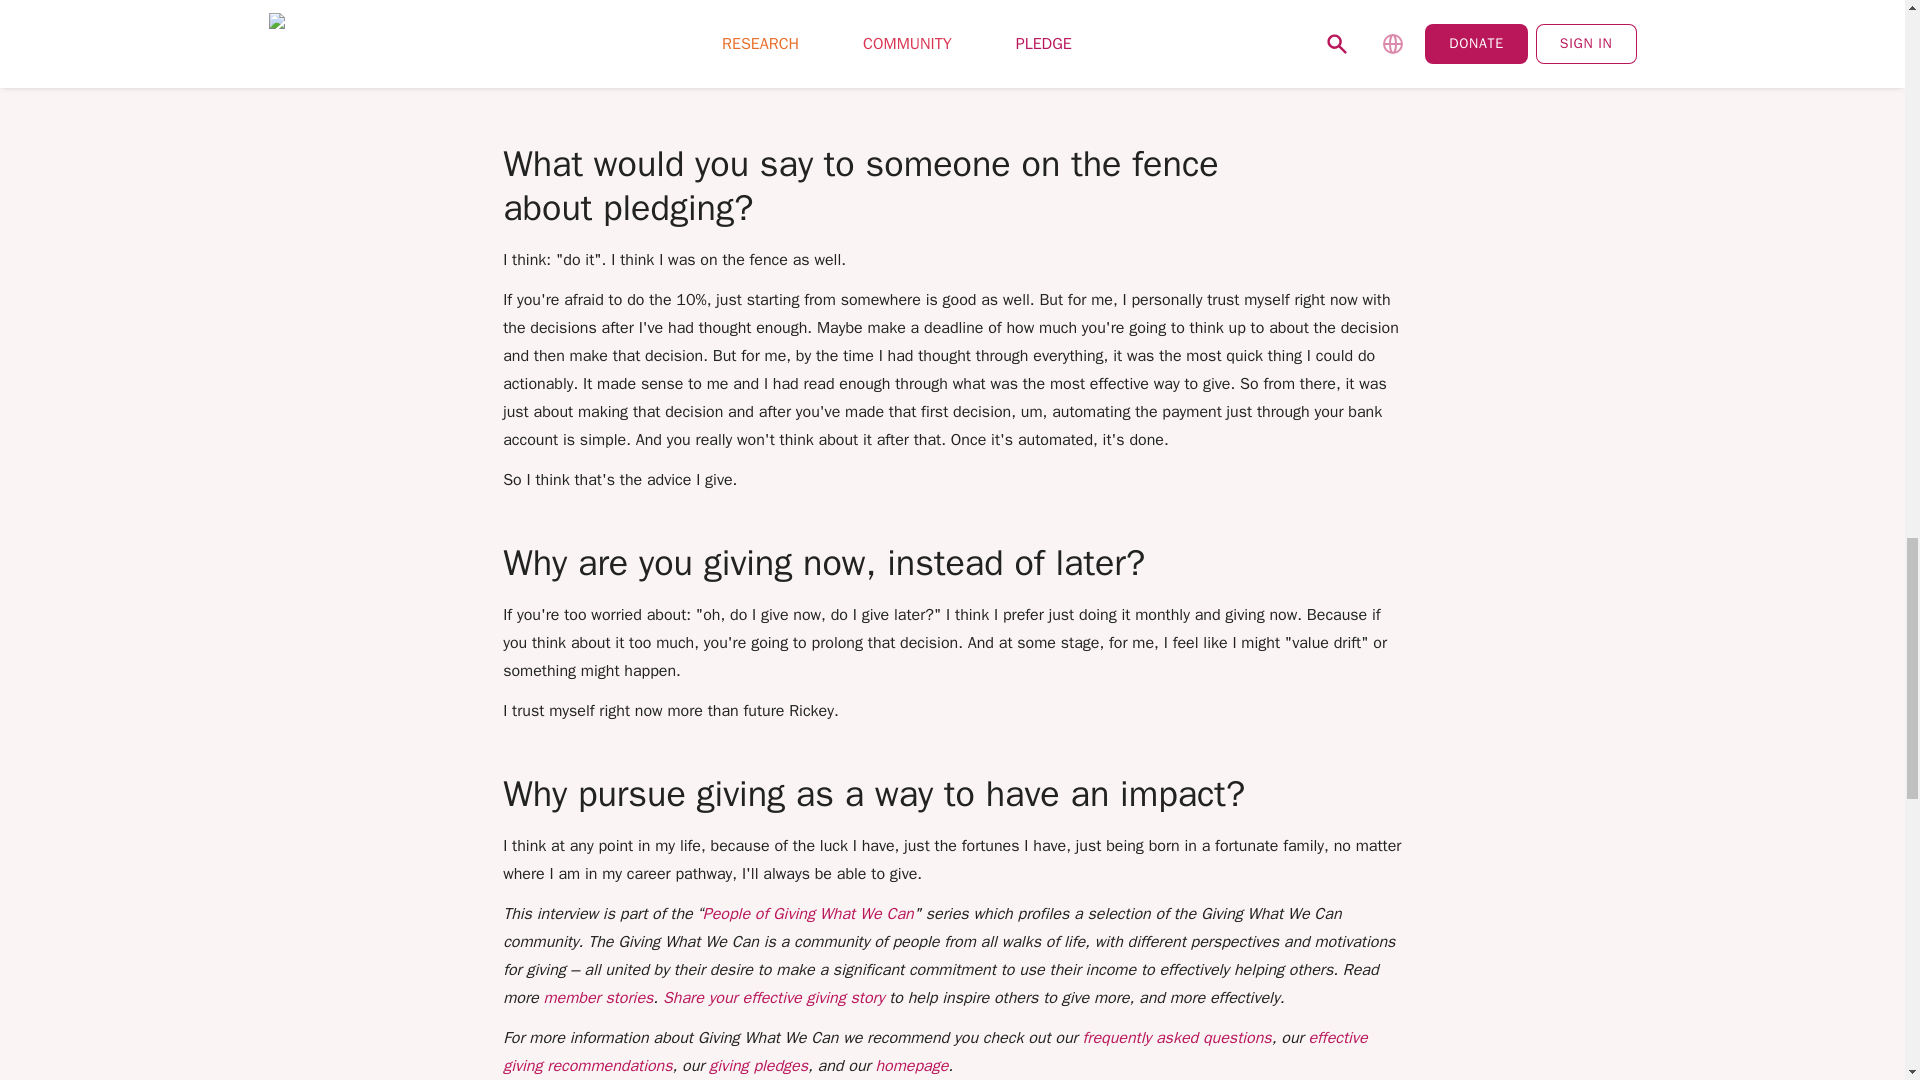 This screenshot has height=1080, width=1920. I want to click on Share your effective giving story, so click(772, 998).